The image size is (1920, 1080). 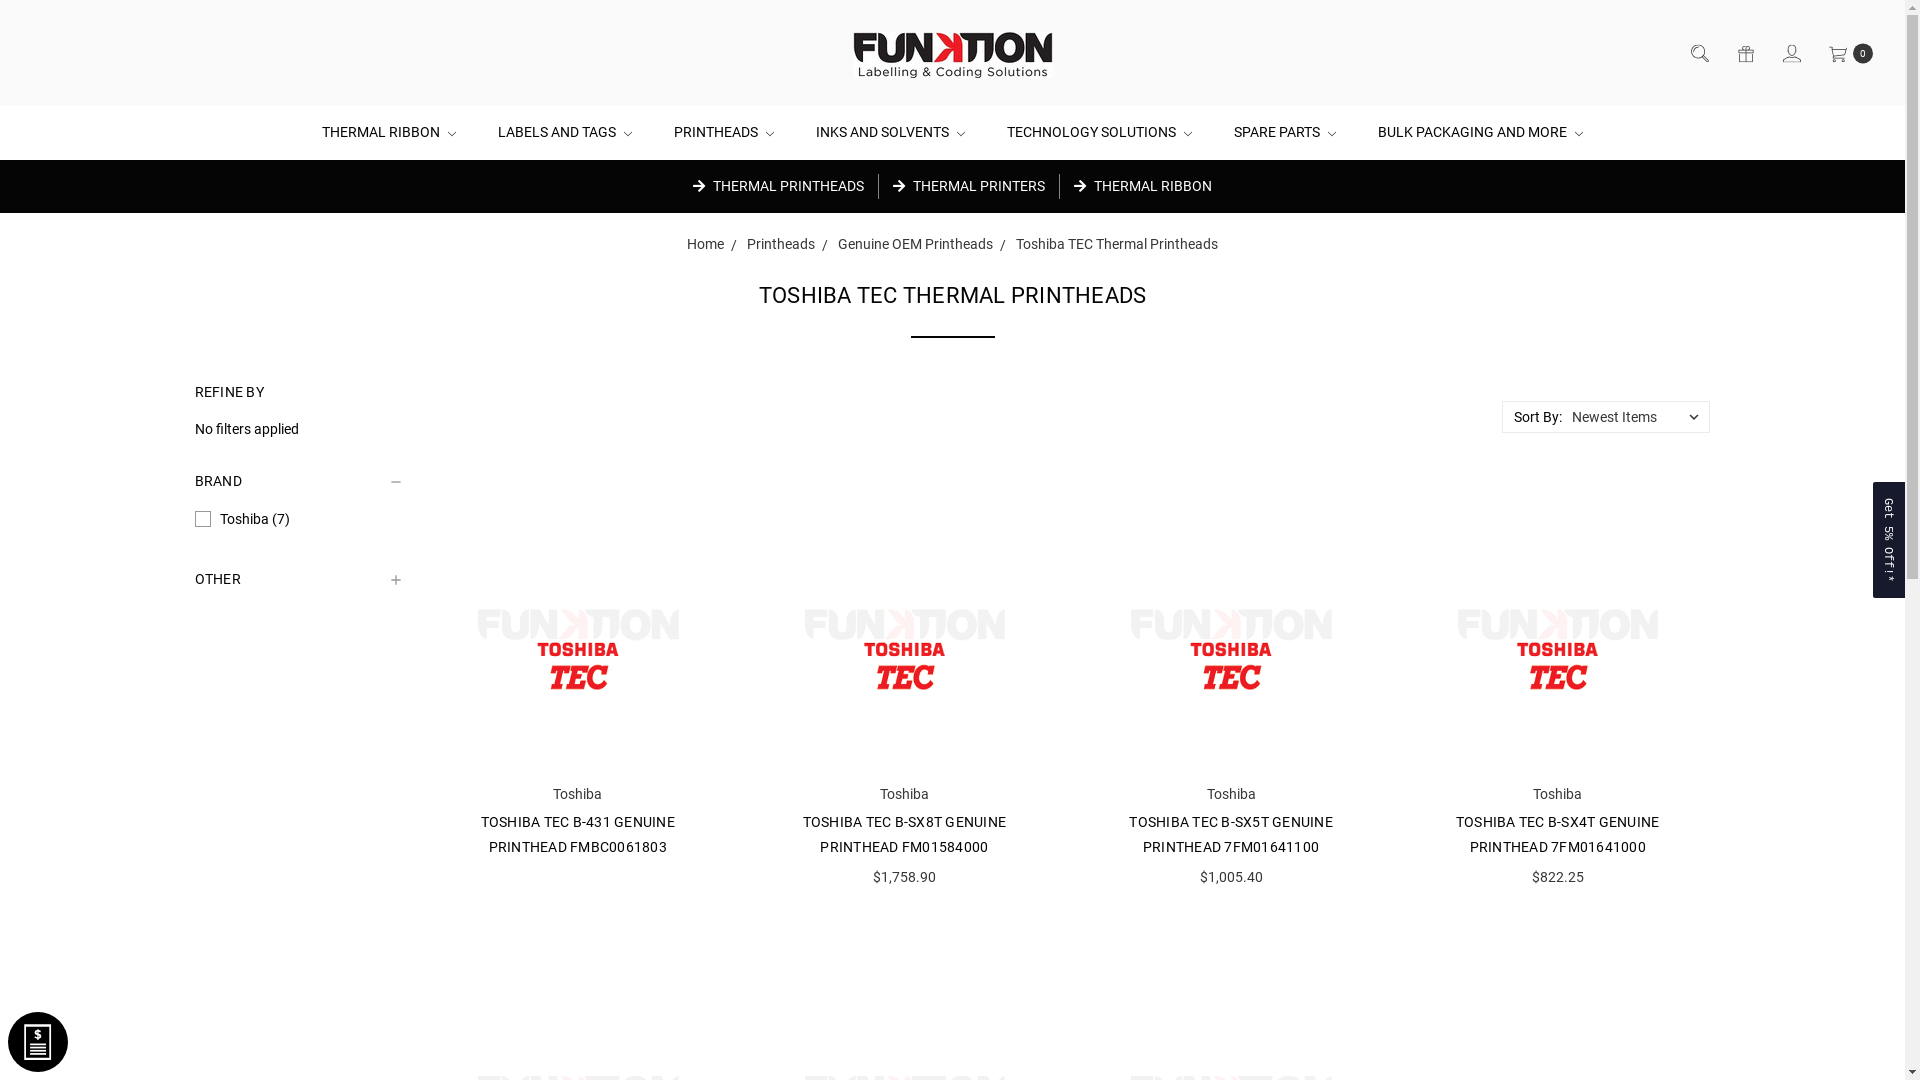 What do you see at coordinates (565, 132) in the screenshot?
I see `LABELS AND TAGS` at bounding box center [565, 132].